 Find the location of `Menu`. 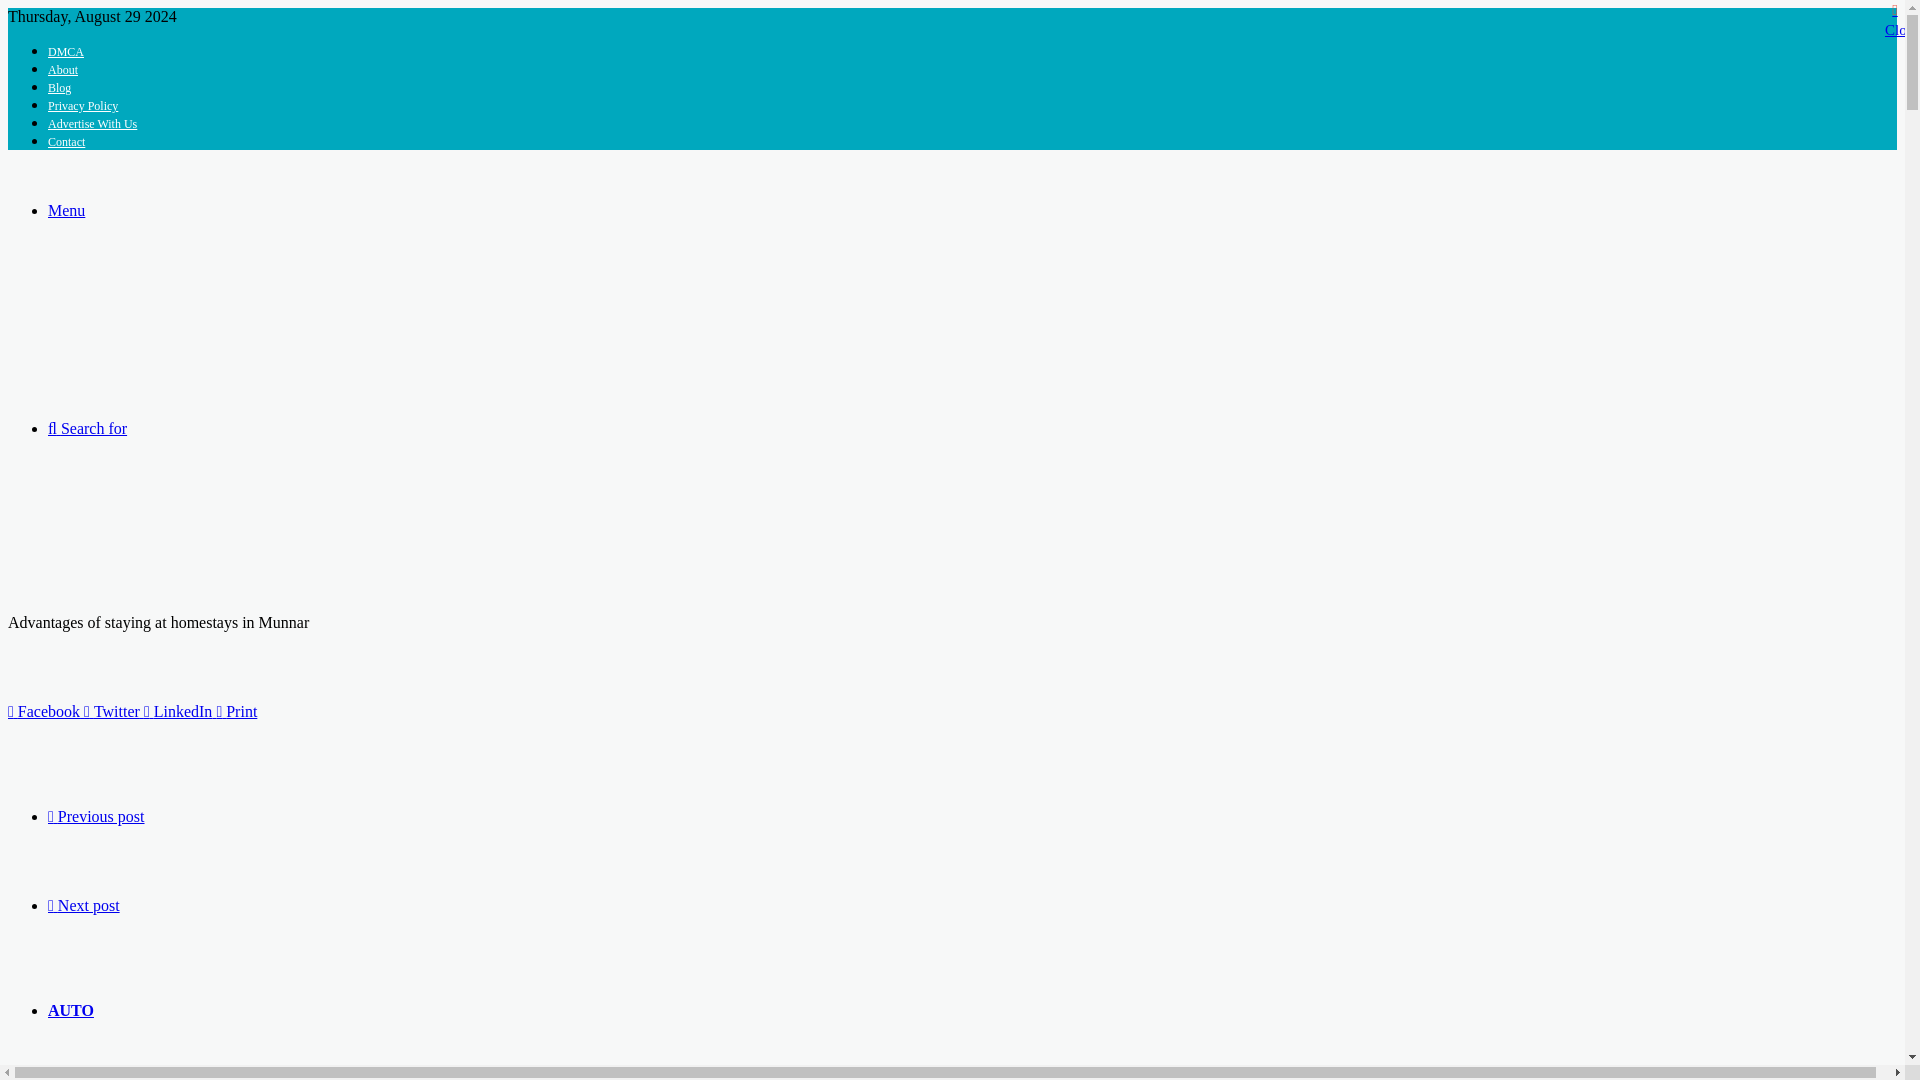

Menu is located at coordinates (66, 210).